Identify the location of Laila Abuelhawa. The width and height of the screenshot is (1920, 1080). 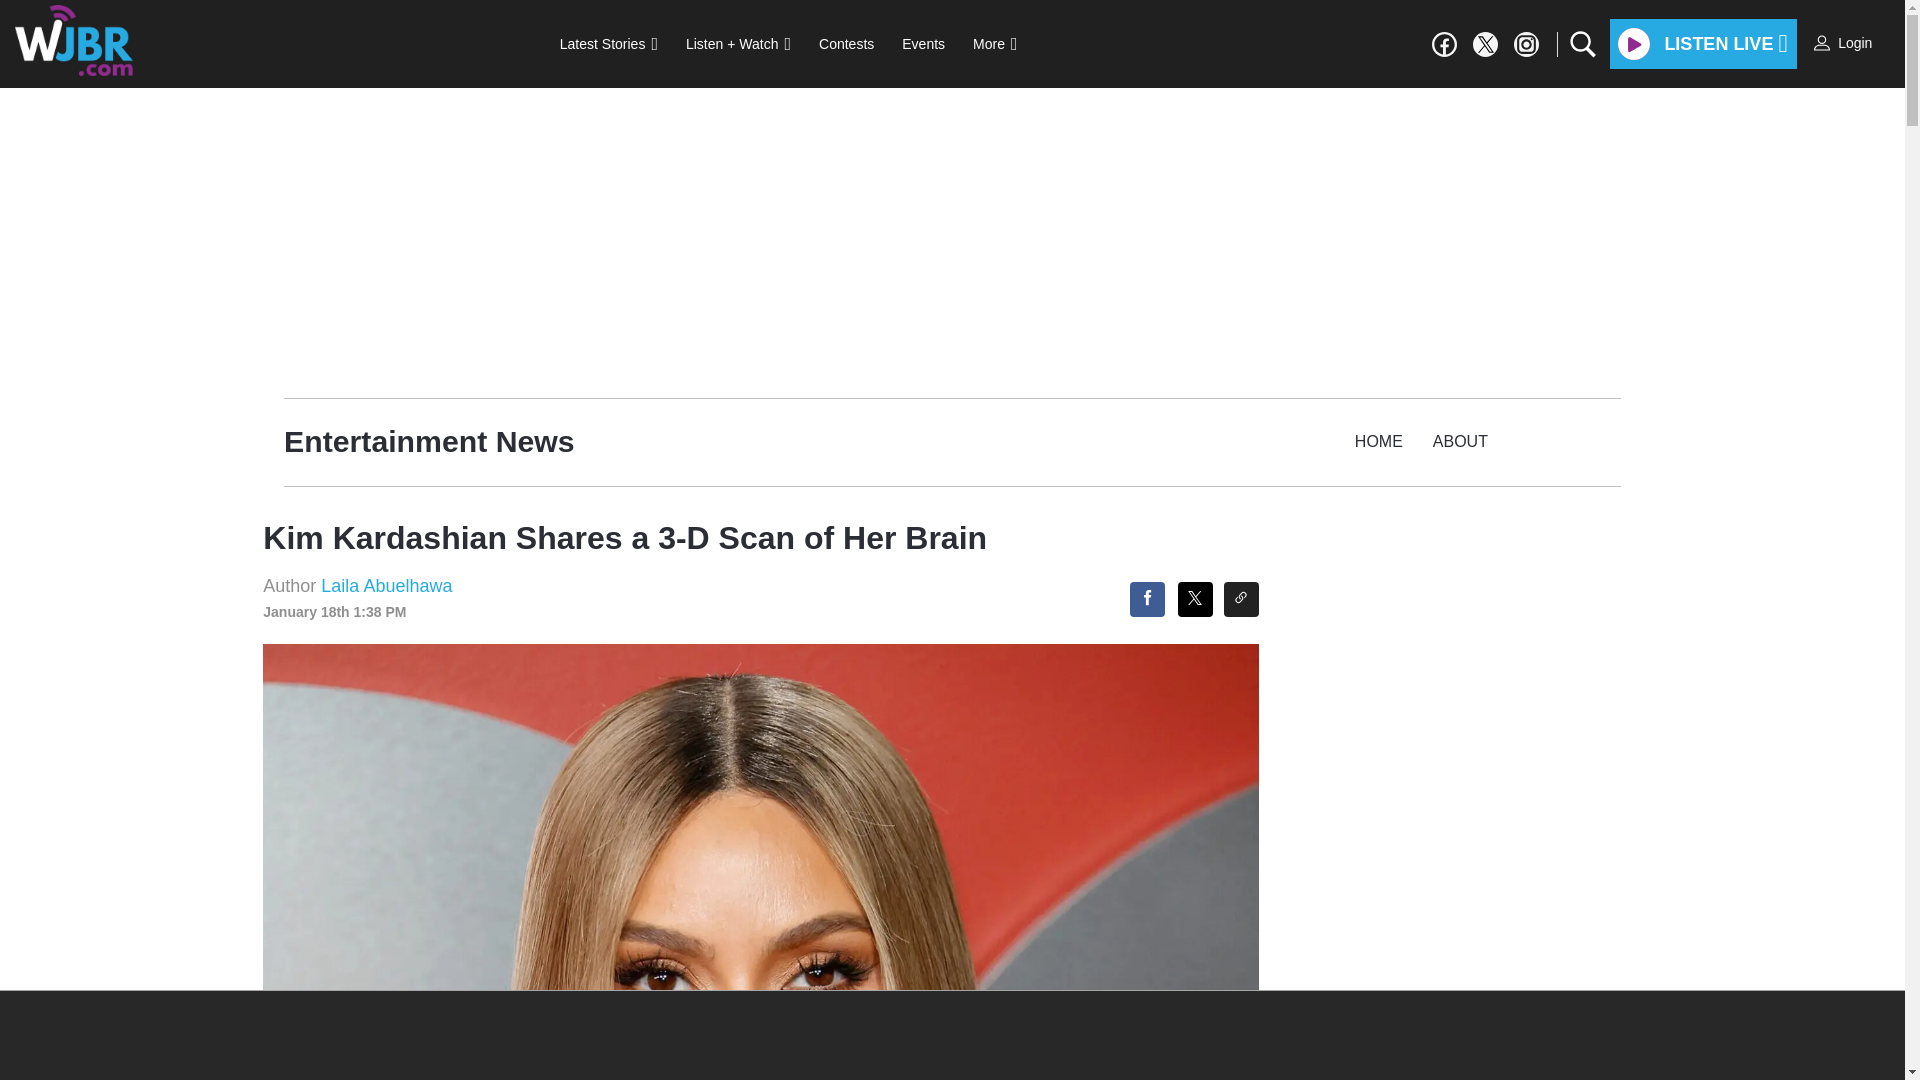
(386, 586).